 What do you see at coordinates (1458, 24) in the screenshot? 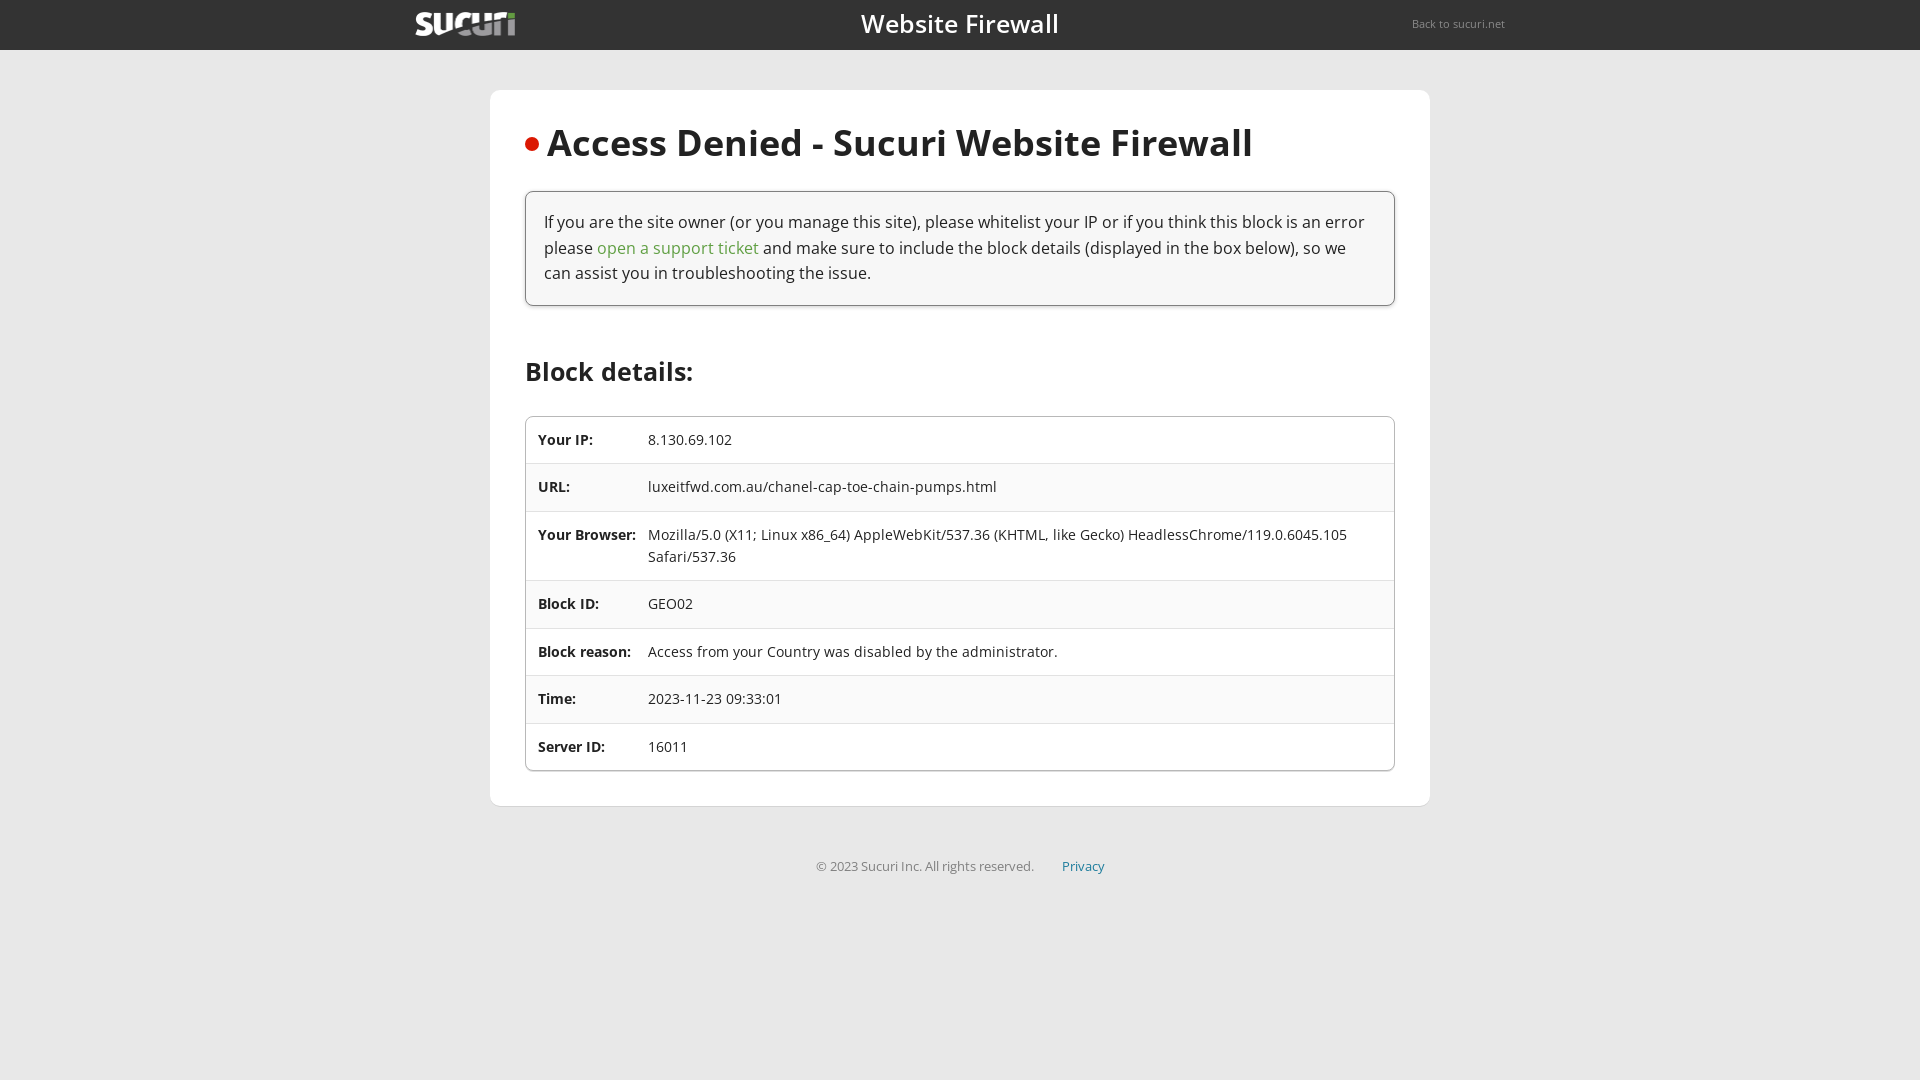
I see `Back to sucuri.net` at bounding box center [1458, 24].